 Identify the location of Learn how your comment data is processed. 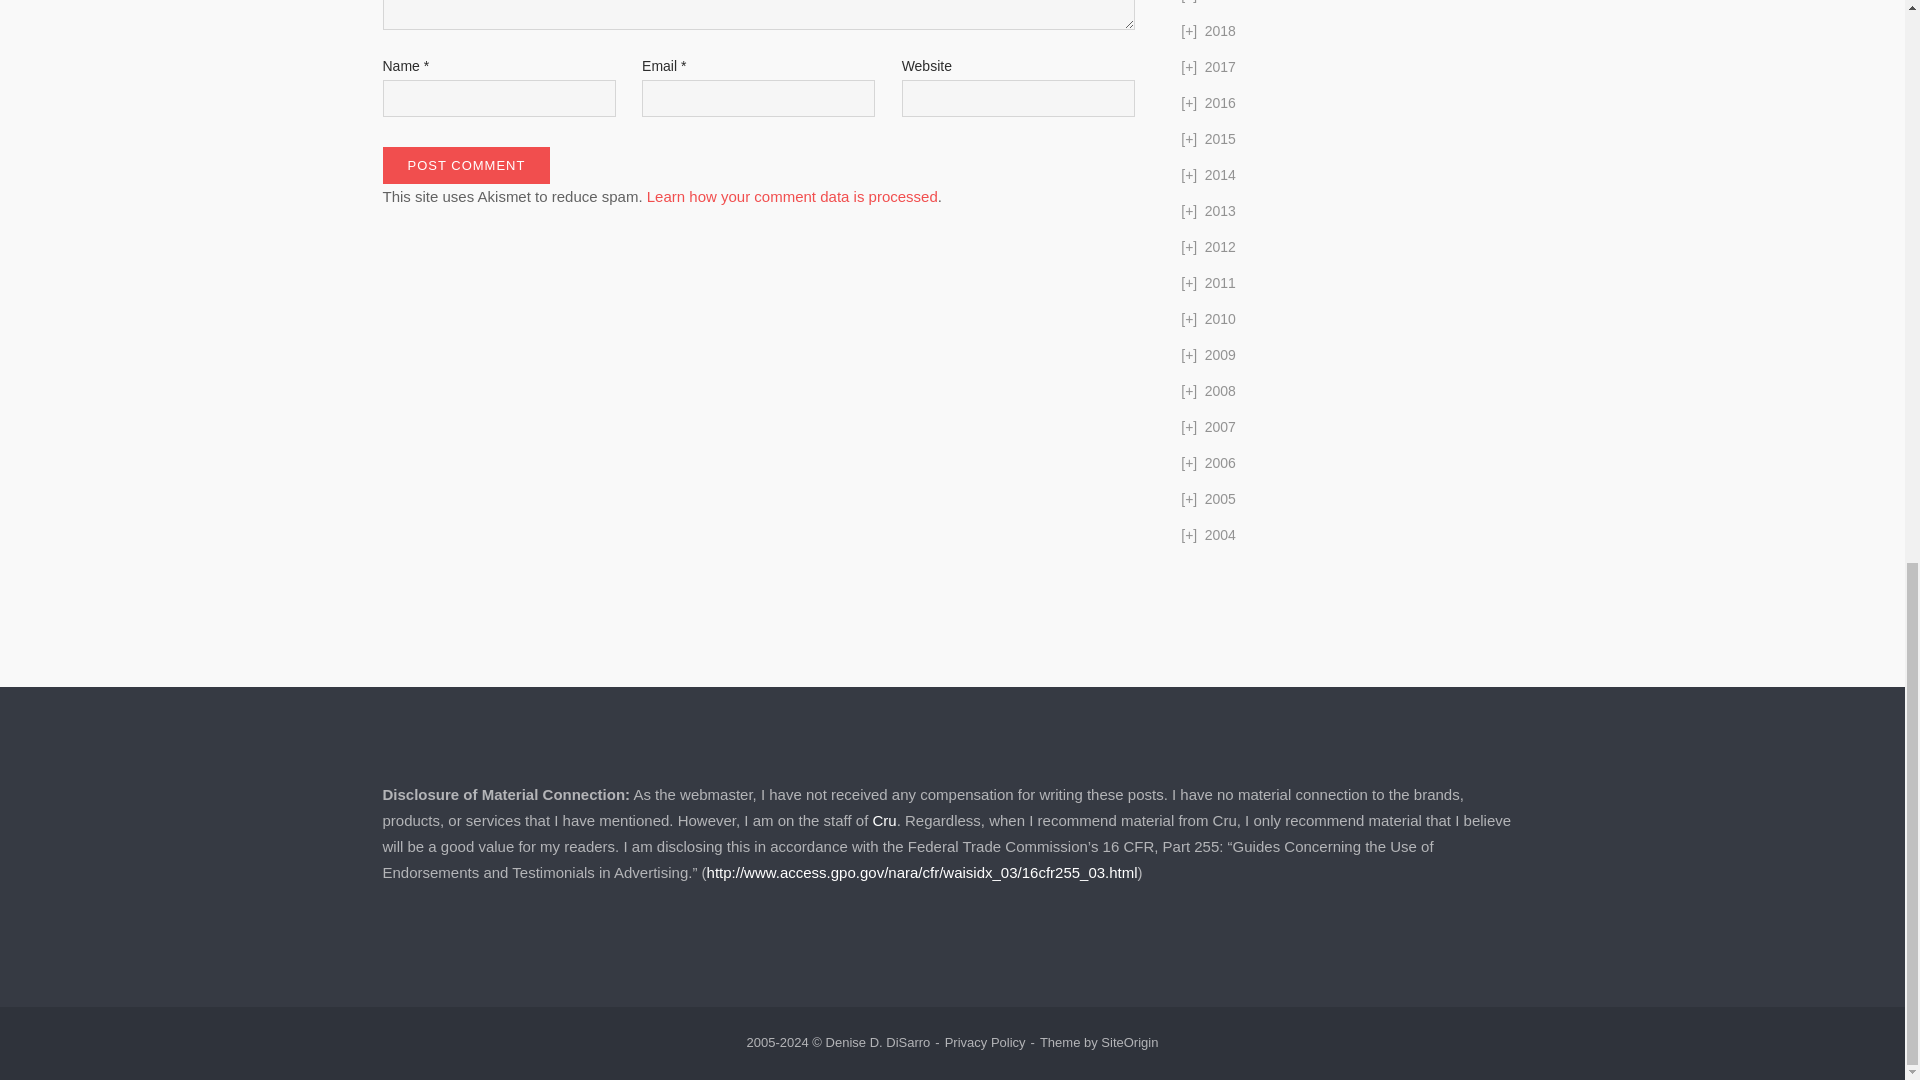
(792, 196).